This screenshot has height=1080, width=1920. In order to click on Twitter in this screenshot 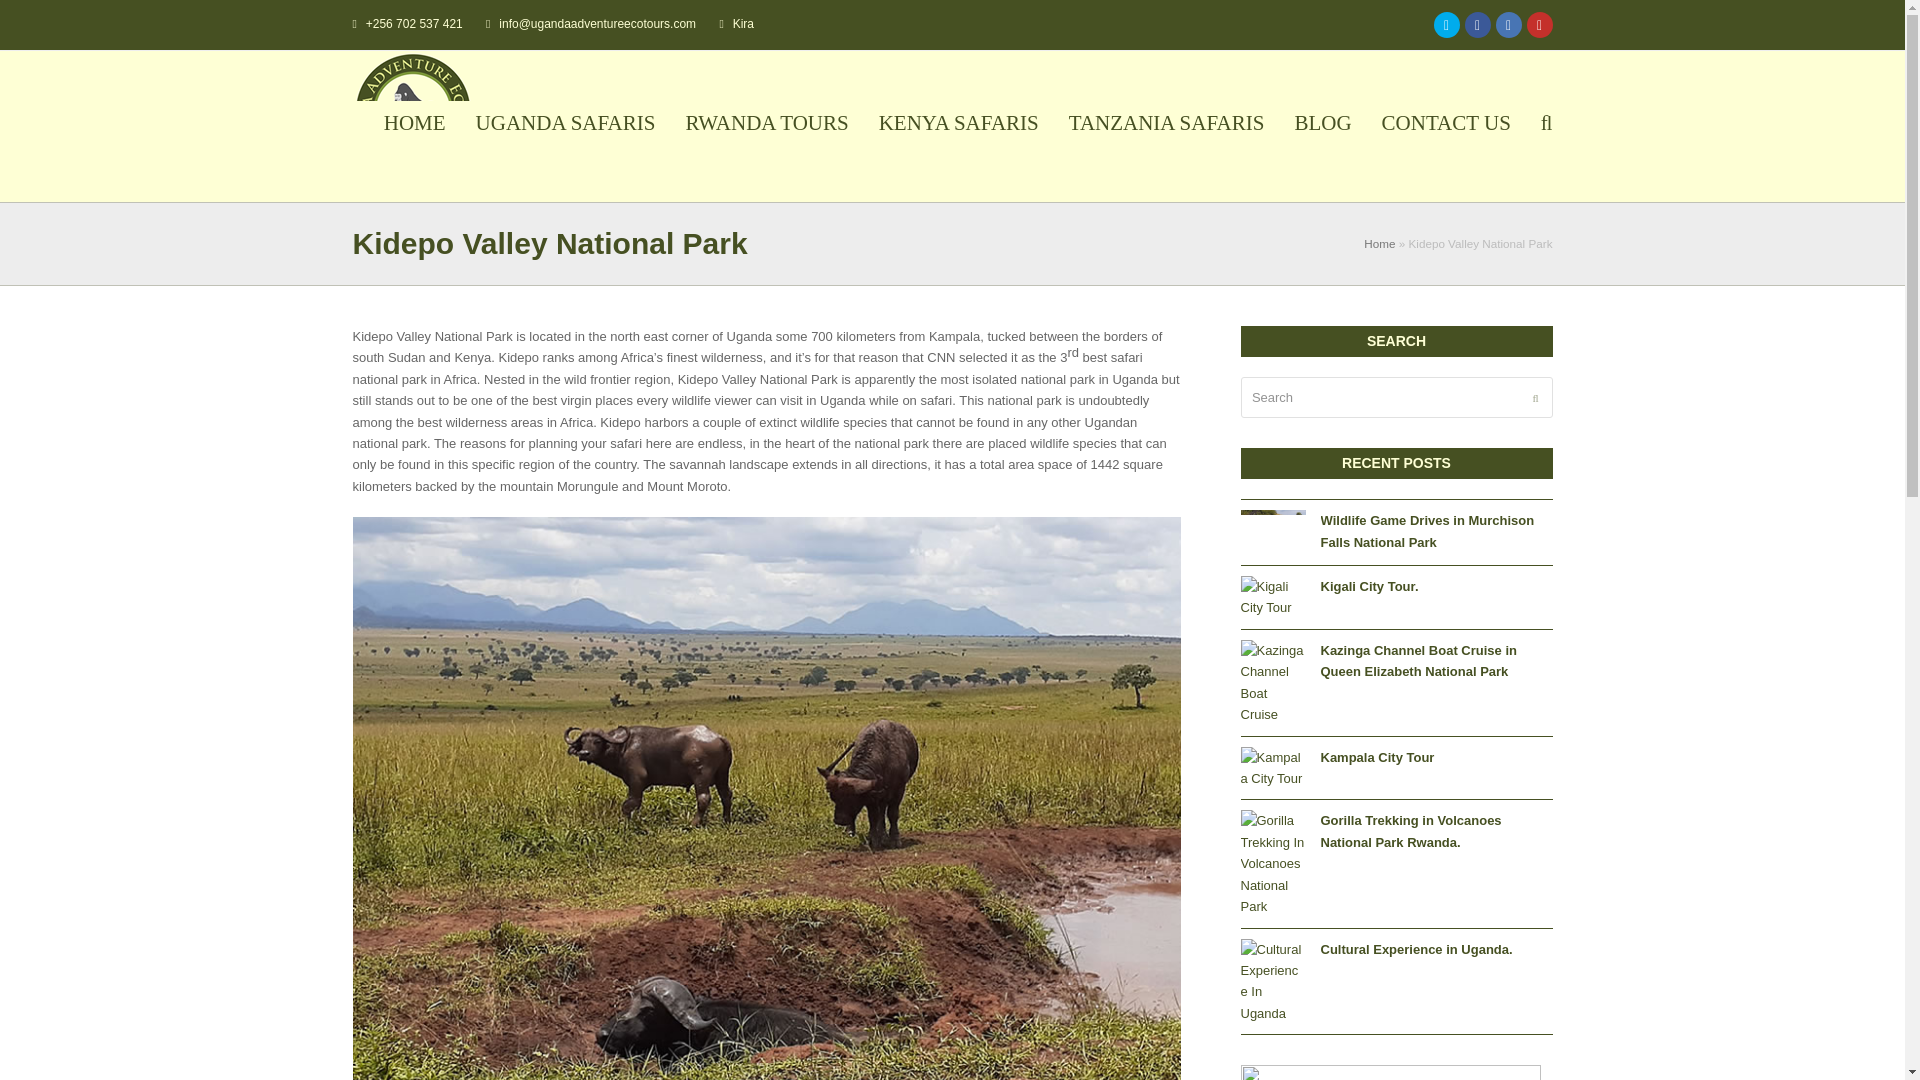, I will do `click(1446, 24)`.